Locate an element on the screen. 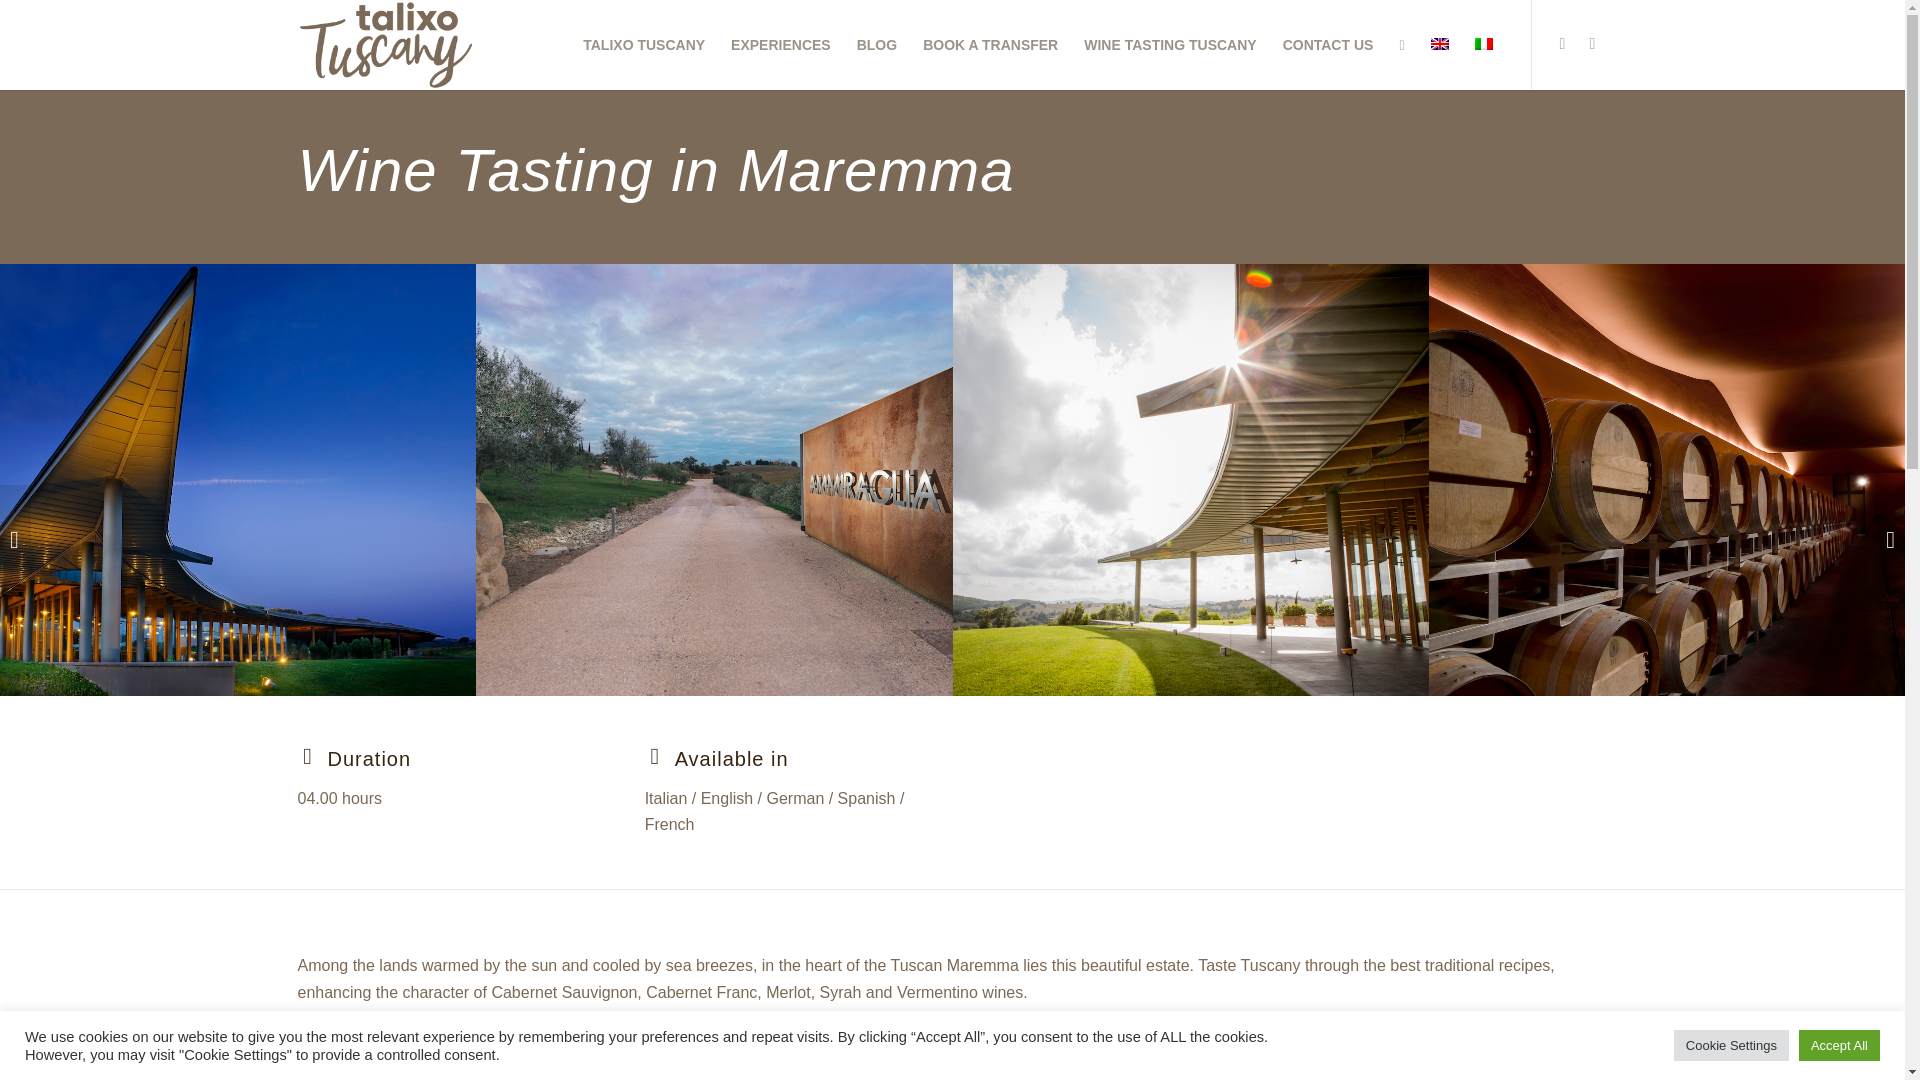  CONTACT US is located at coordinates (1328, 44).